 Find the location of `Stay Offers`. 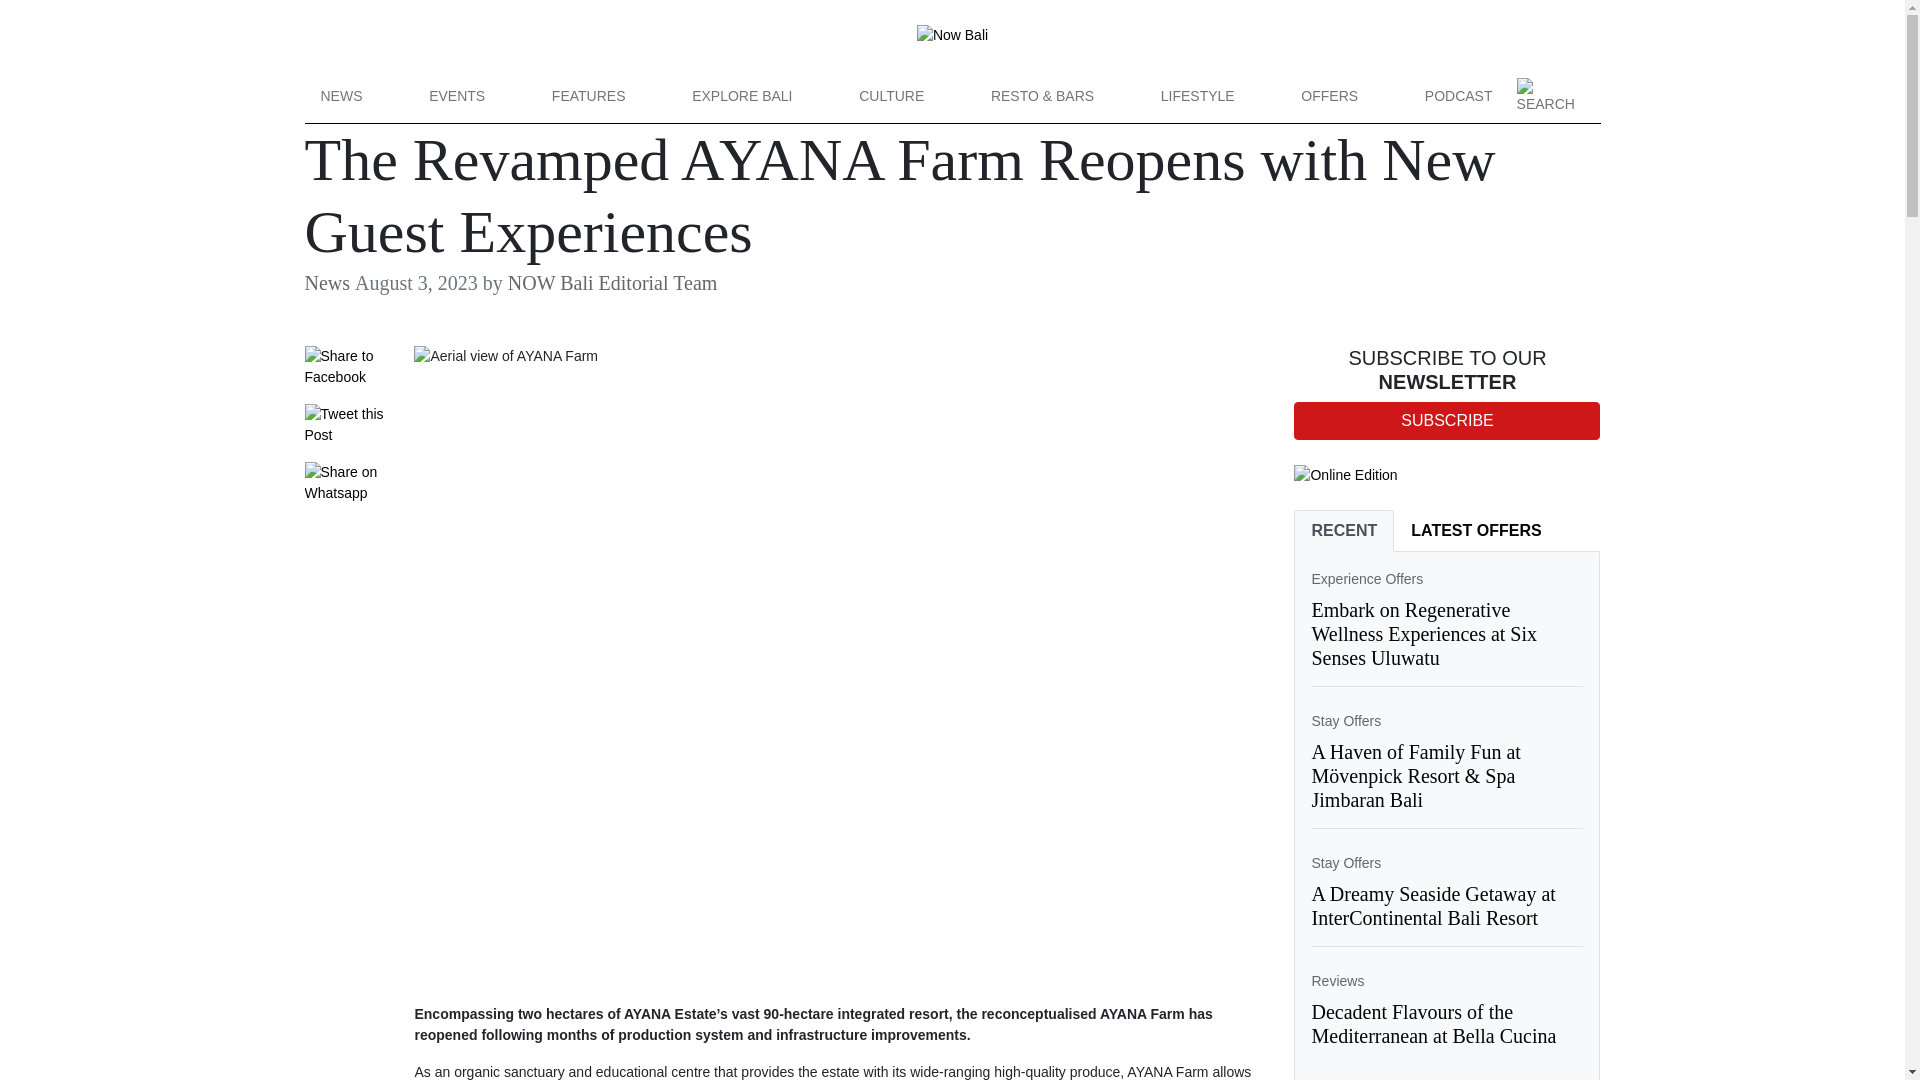

Stay Offers is located at coordinates (1346, 862).